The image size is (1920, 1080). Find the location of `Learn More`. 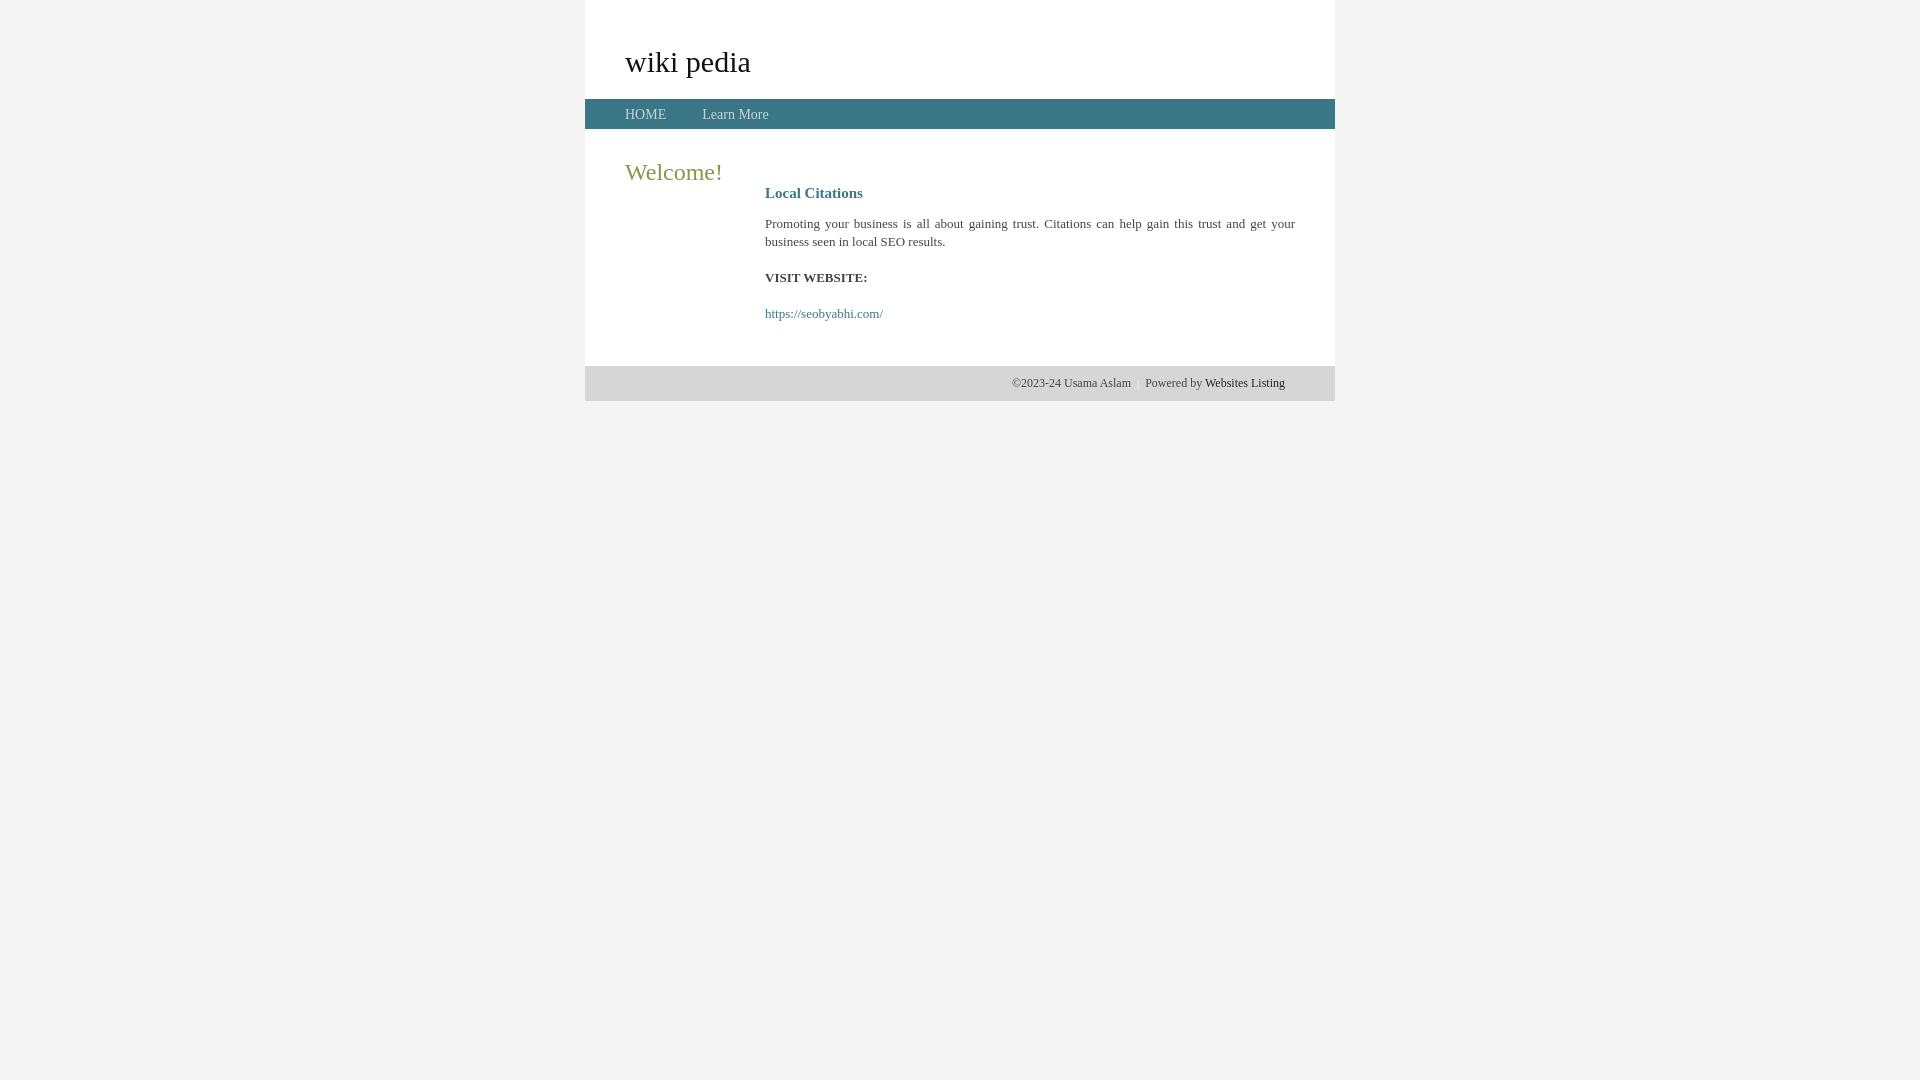

Learn More is located at coordinates (735, 114).